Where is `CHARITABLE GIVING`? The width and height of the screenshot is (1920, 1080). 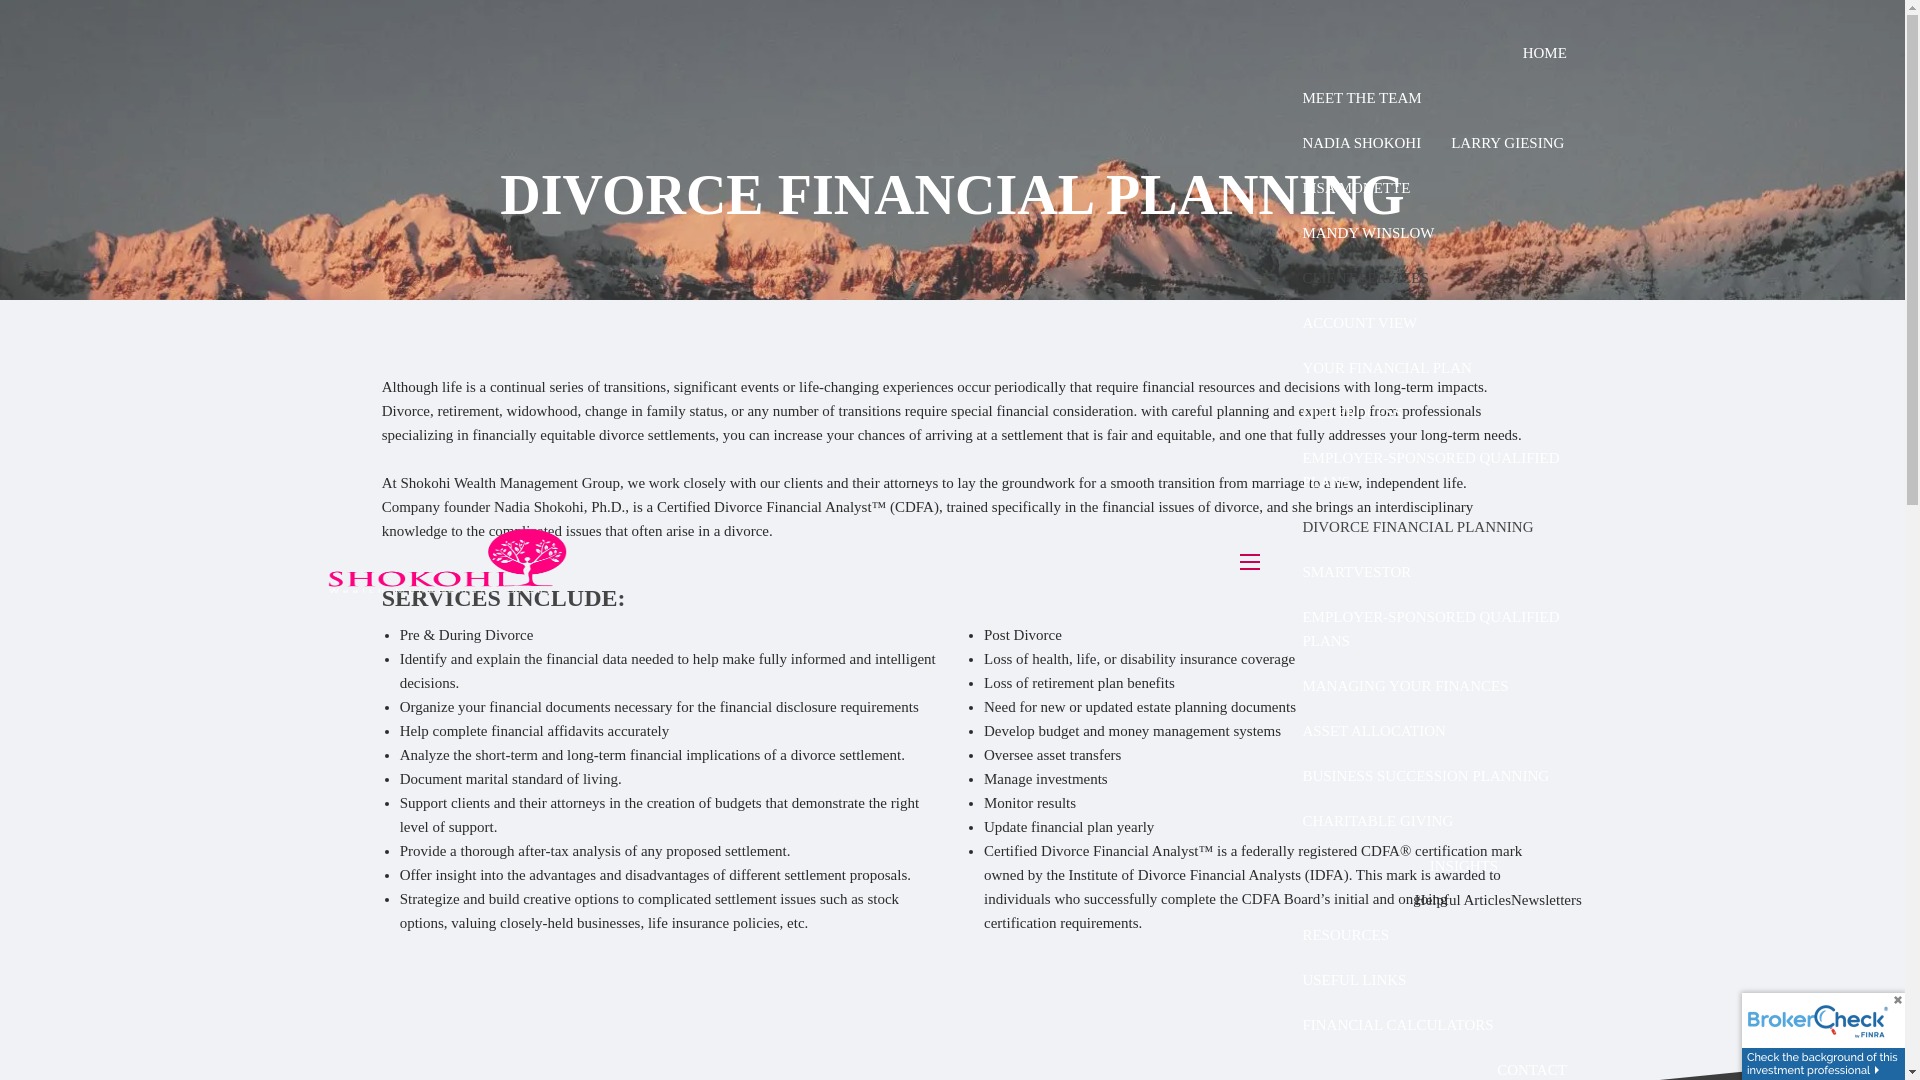
CHARITABLE GIVING is located at coordinates (1377, 820).